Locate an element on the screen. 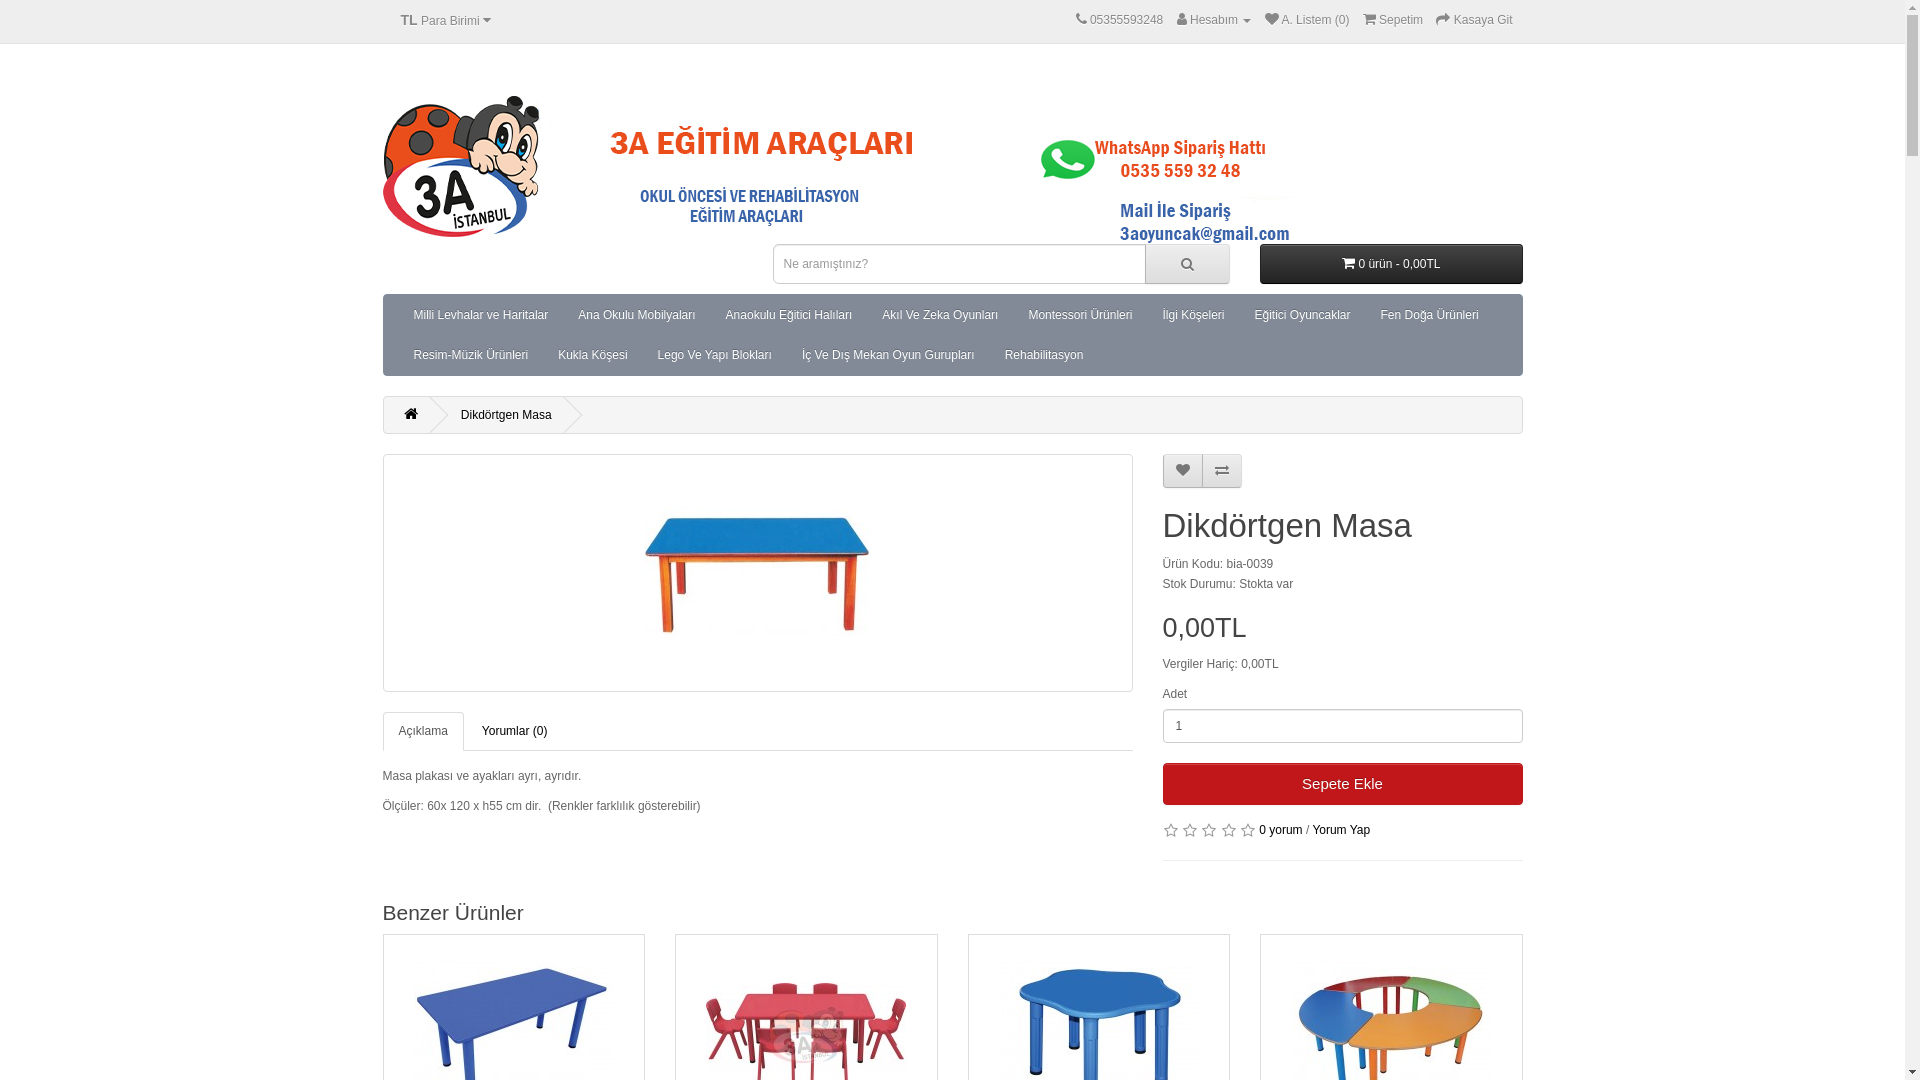 The height and width of the screenshot is (1080, 1920). TL Para Birimi  is located at coordinates (446, 21).